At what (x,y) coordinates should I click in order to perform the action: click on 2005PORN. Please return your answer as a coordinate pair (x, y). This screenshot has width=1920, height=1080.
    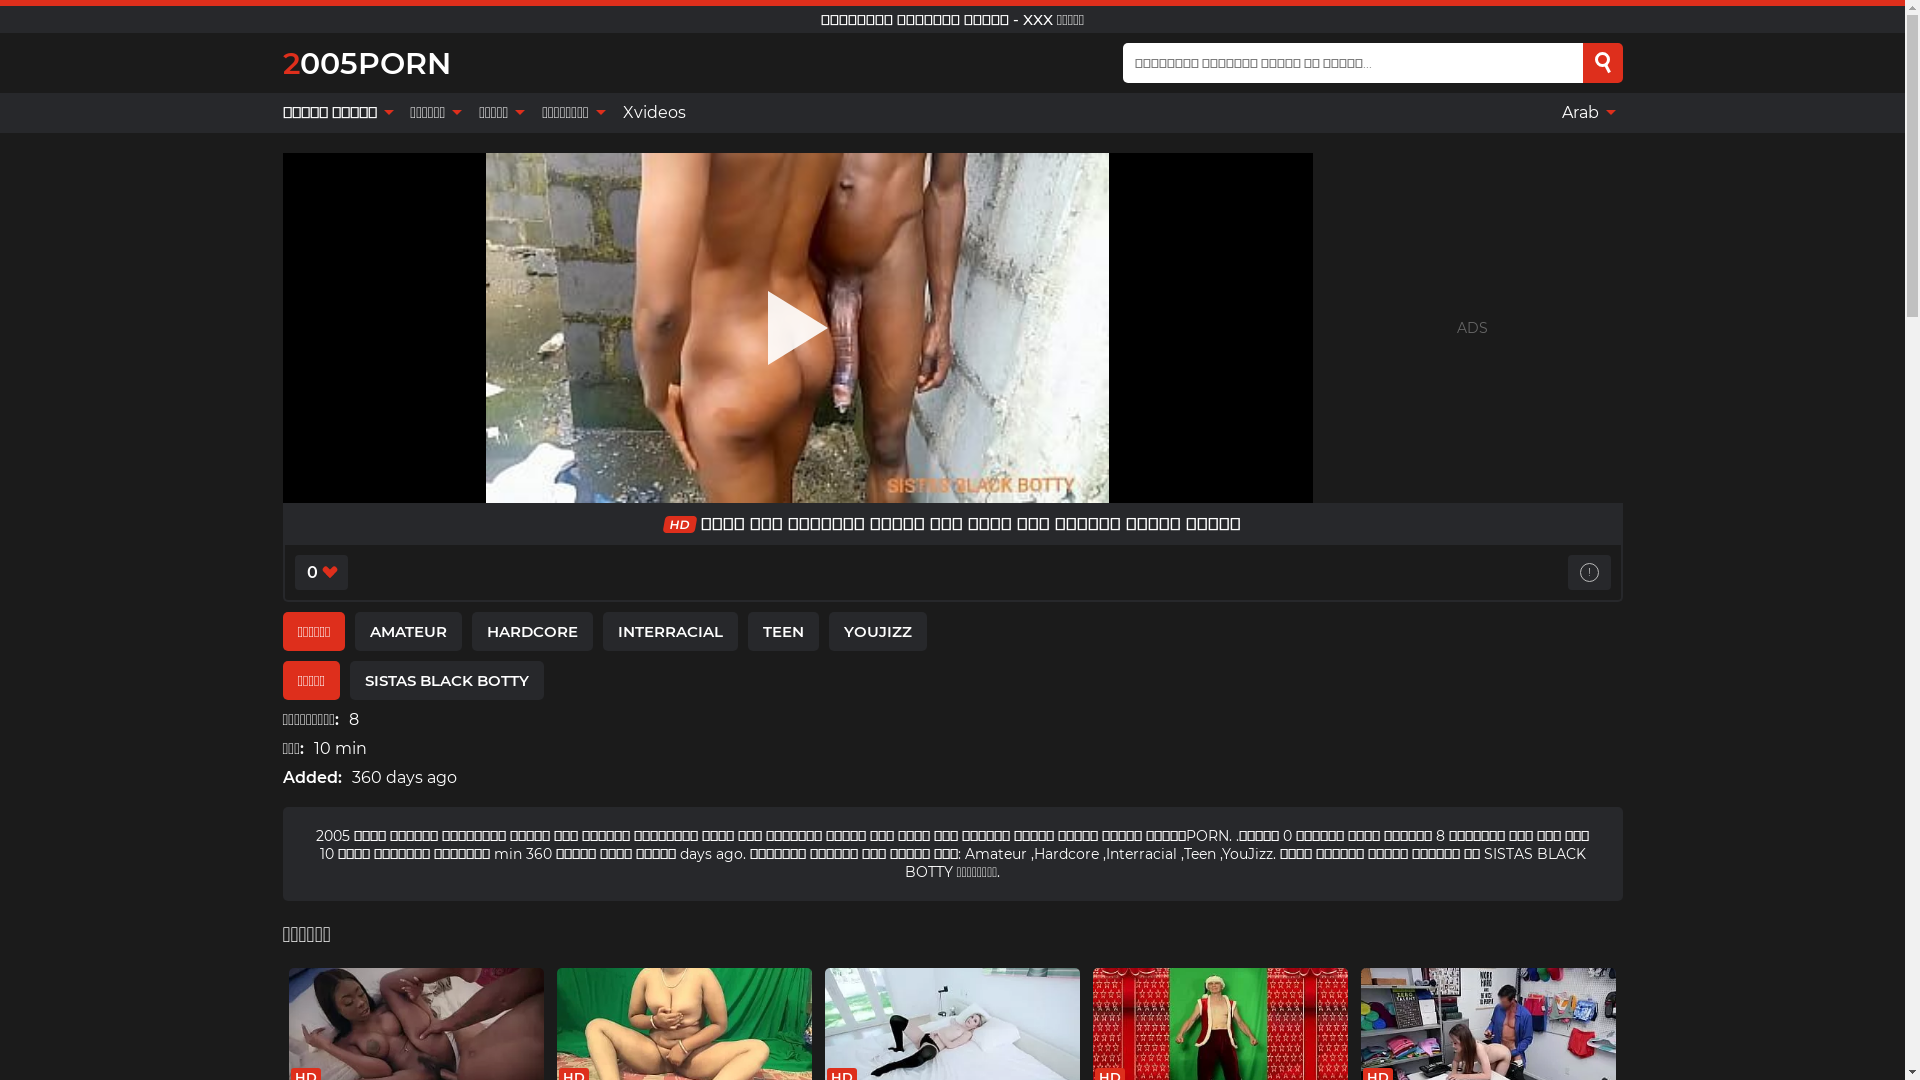
    Looking at the image, I should click on (366, 62).